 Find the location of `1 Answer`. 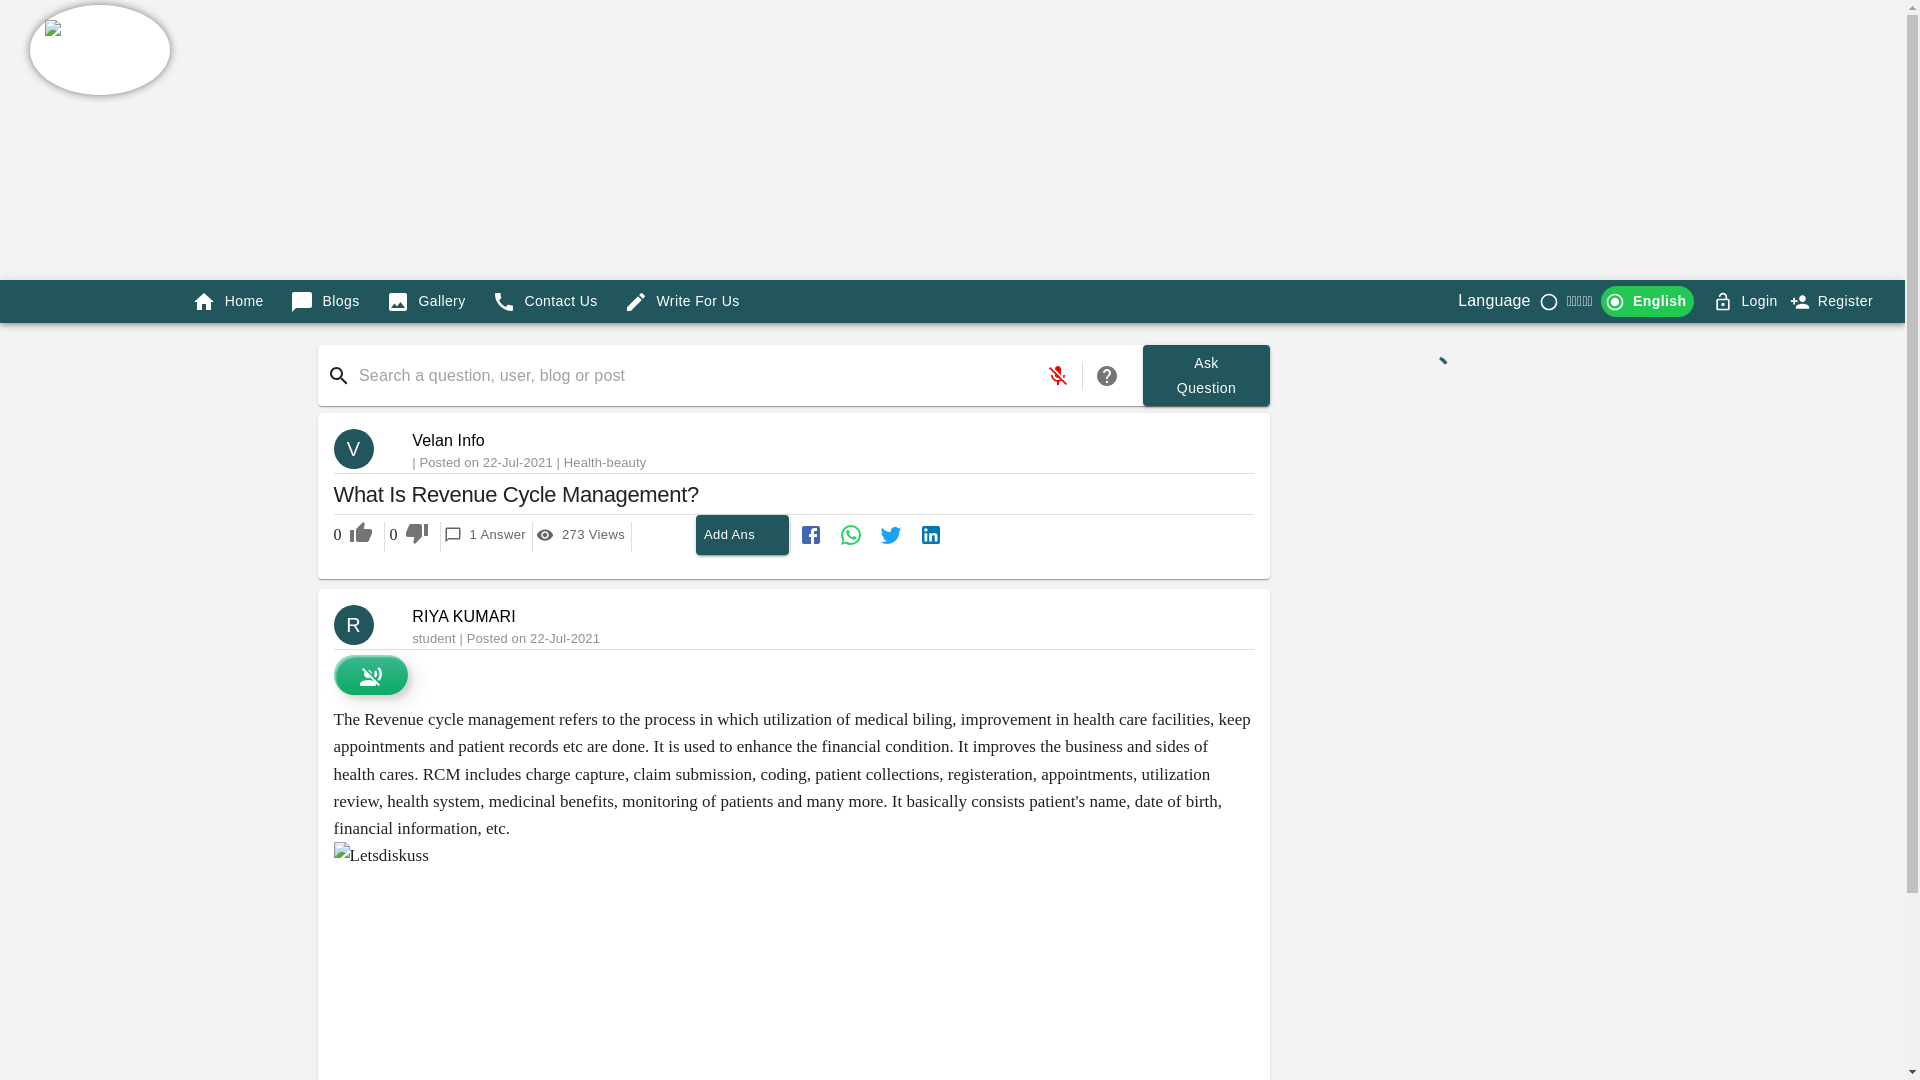

1 Answer is located at coordinates (484, 535).